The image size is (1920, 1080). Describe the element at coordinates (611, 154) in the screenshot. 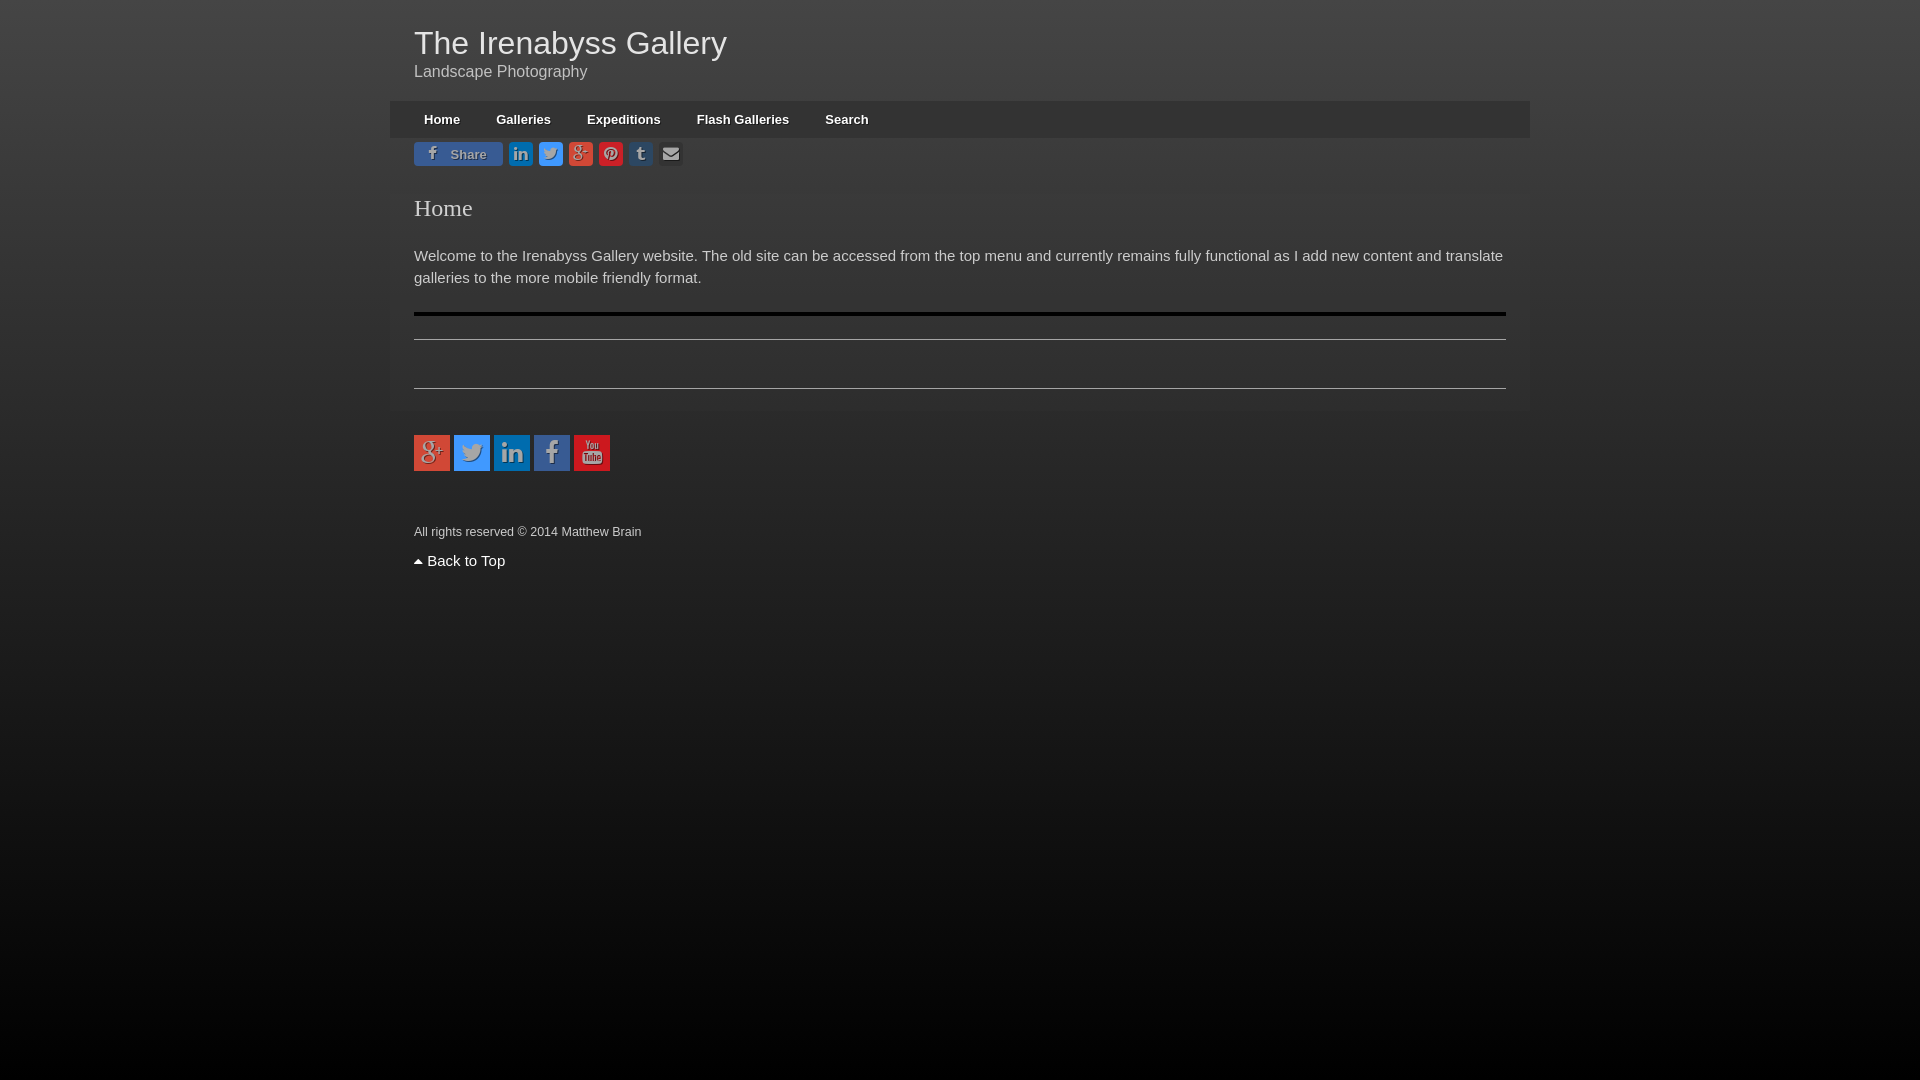

I see `Pinterest` at that location.